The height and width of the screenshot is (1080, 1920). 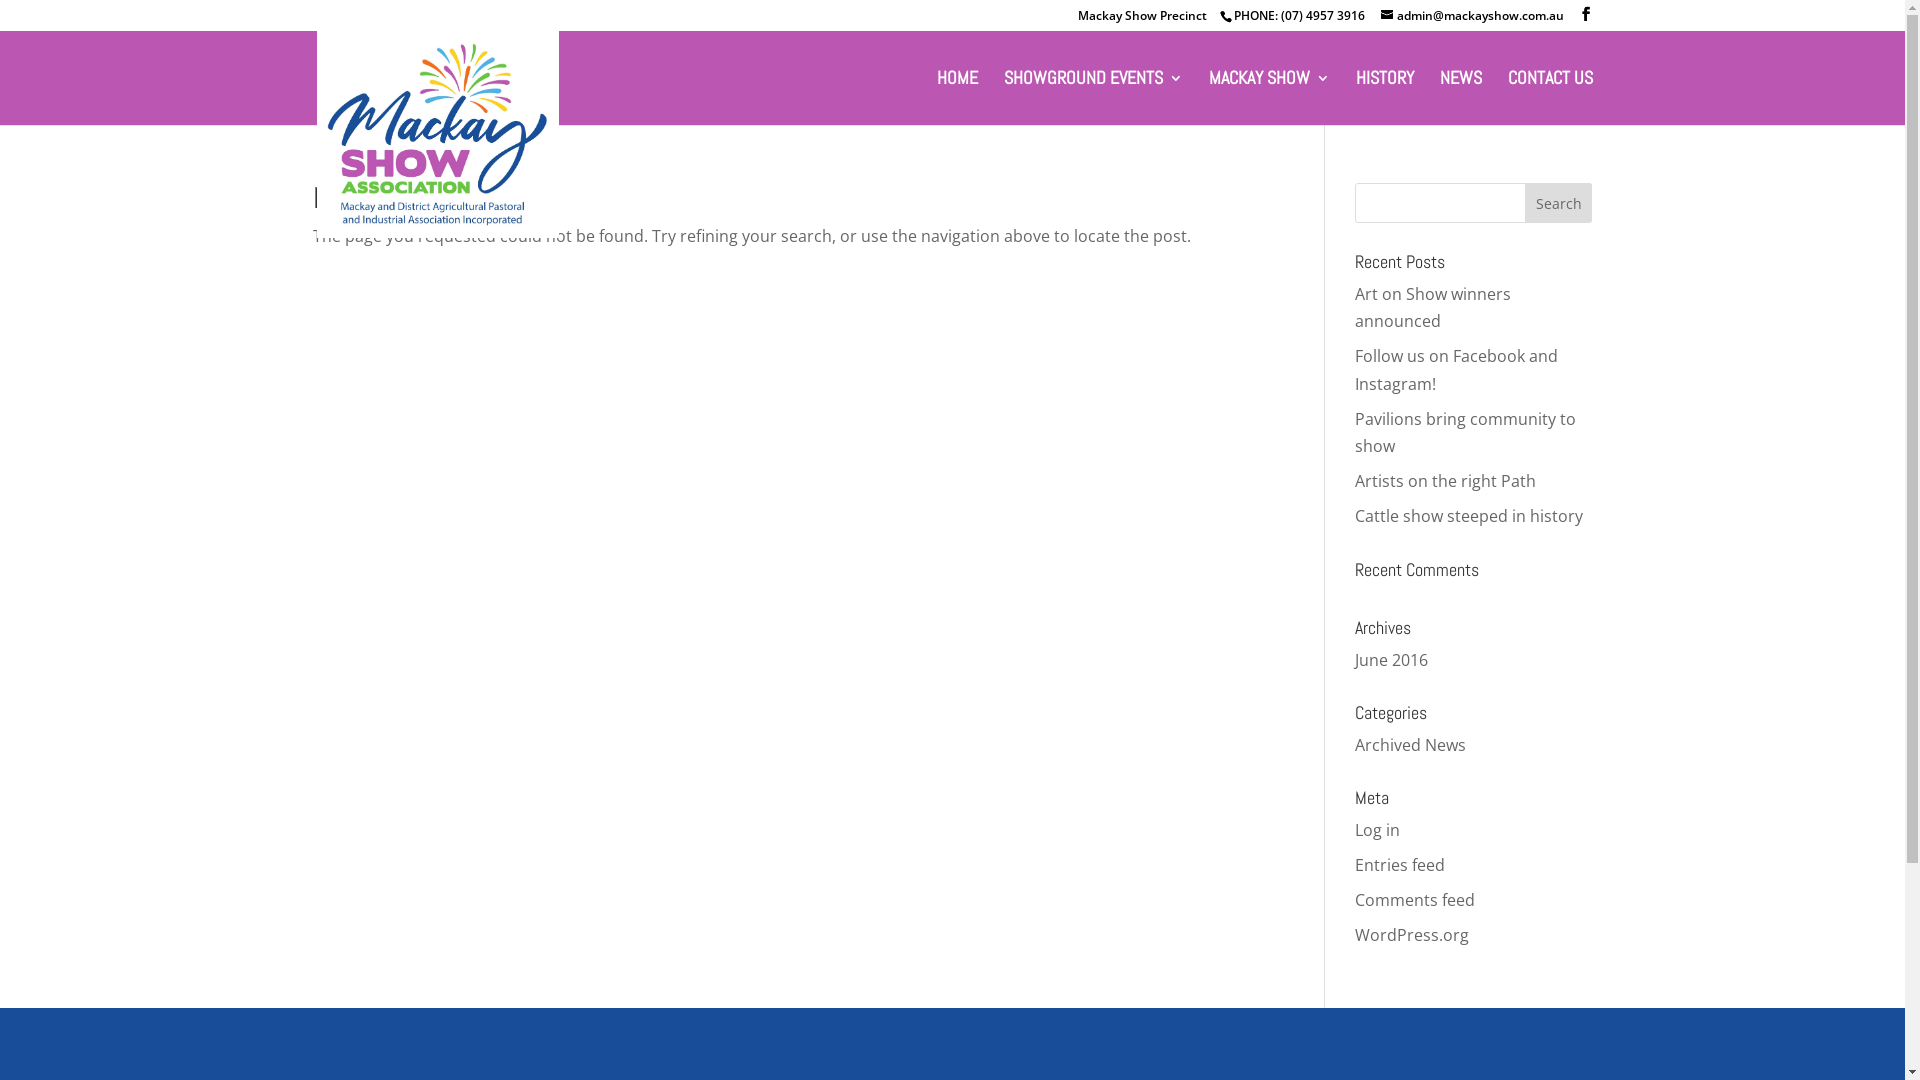 What do you see at coordinates (1412, 935) in the screenshot?
I see `WordPress.org` at bounding box center [1412, 935].